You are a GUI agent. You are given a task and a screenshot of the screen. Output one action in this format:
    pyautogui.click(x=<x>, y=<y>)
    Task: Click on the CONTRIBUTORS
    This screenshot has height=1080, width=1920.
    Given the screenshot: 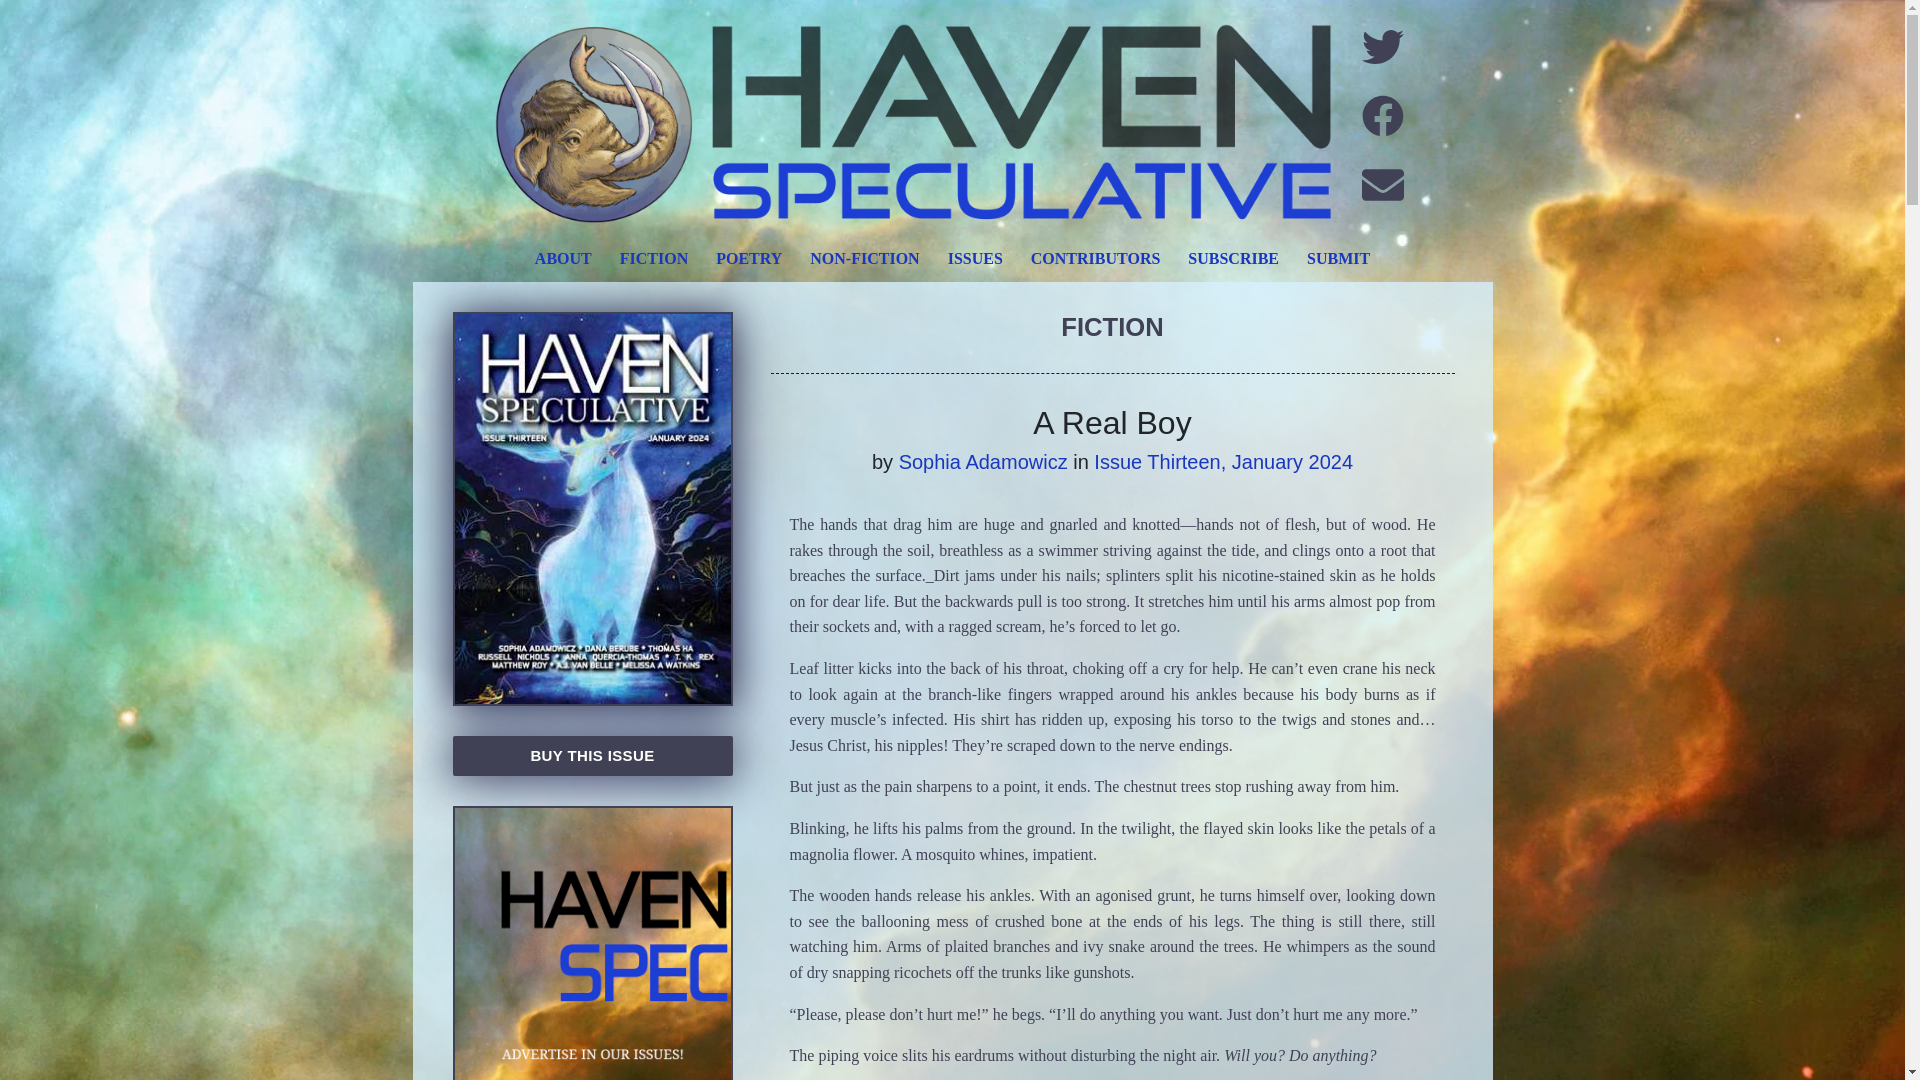 What is the action you would take?
    pyautogui.click(x=1096, y=258)
    